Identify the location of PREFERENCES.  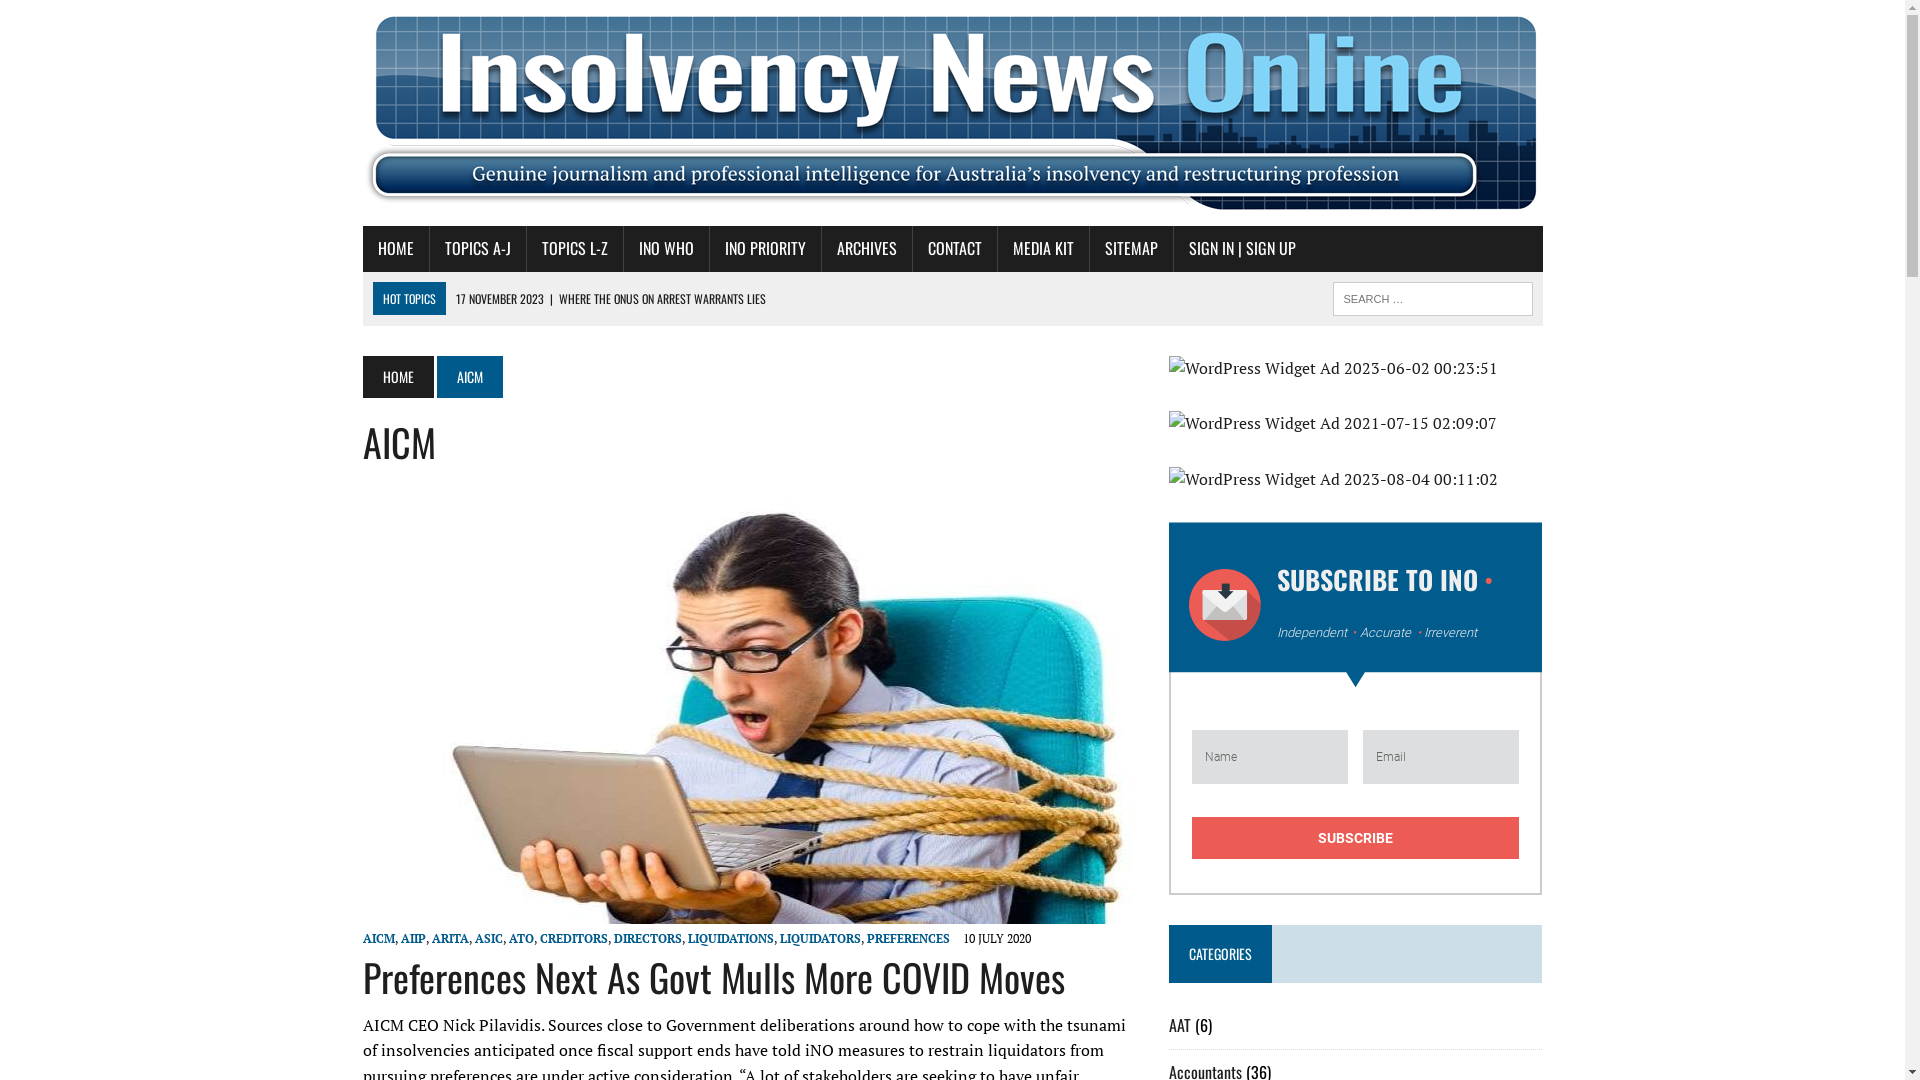
(908, 938).